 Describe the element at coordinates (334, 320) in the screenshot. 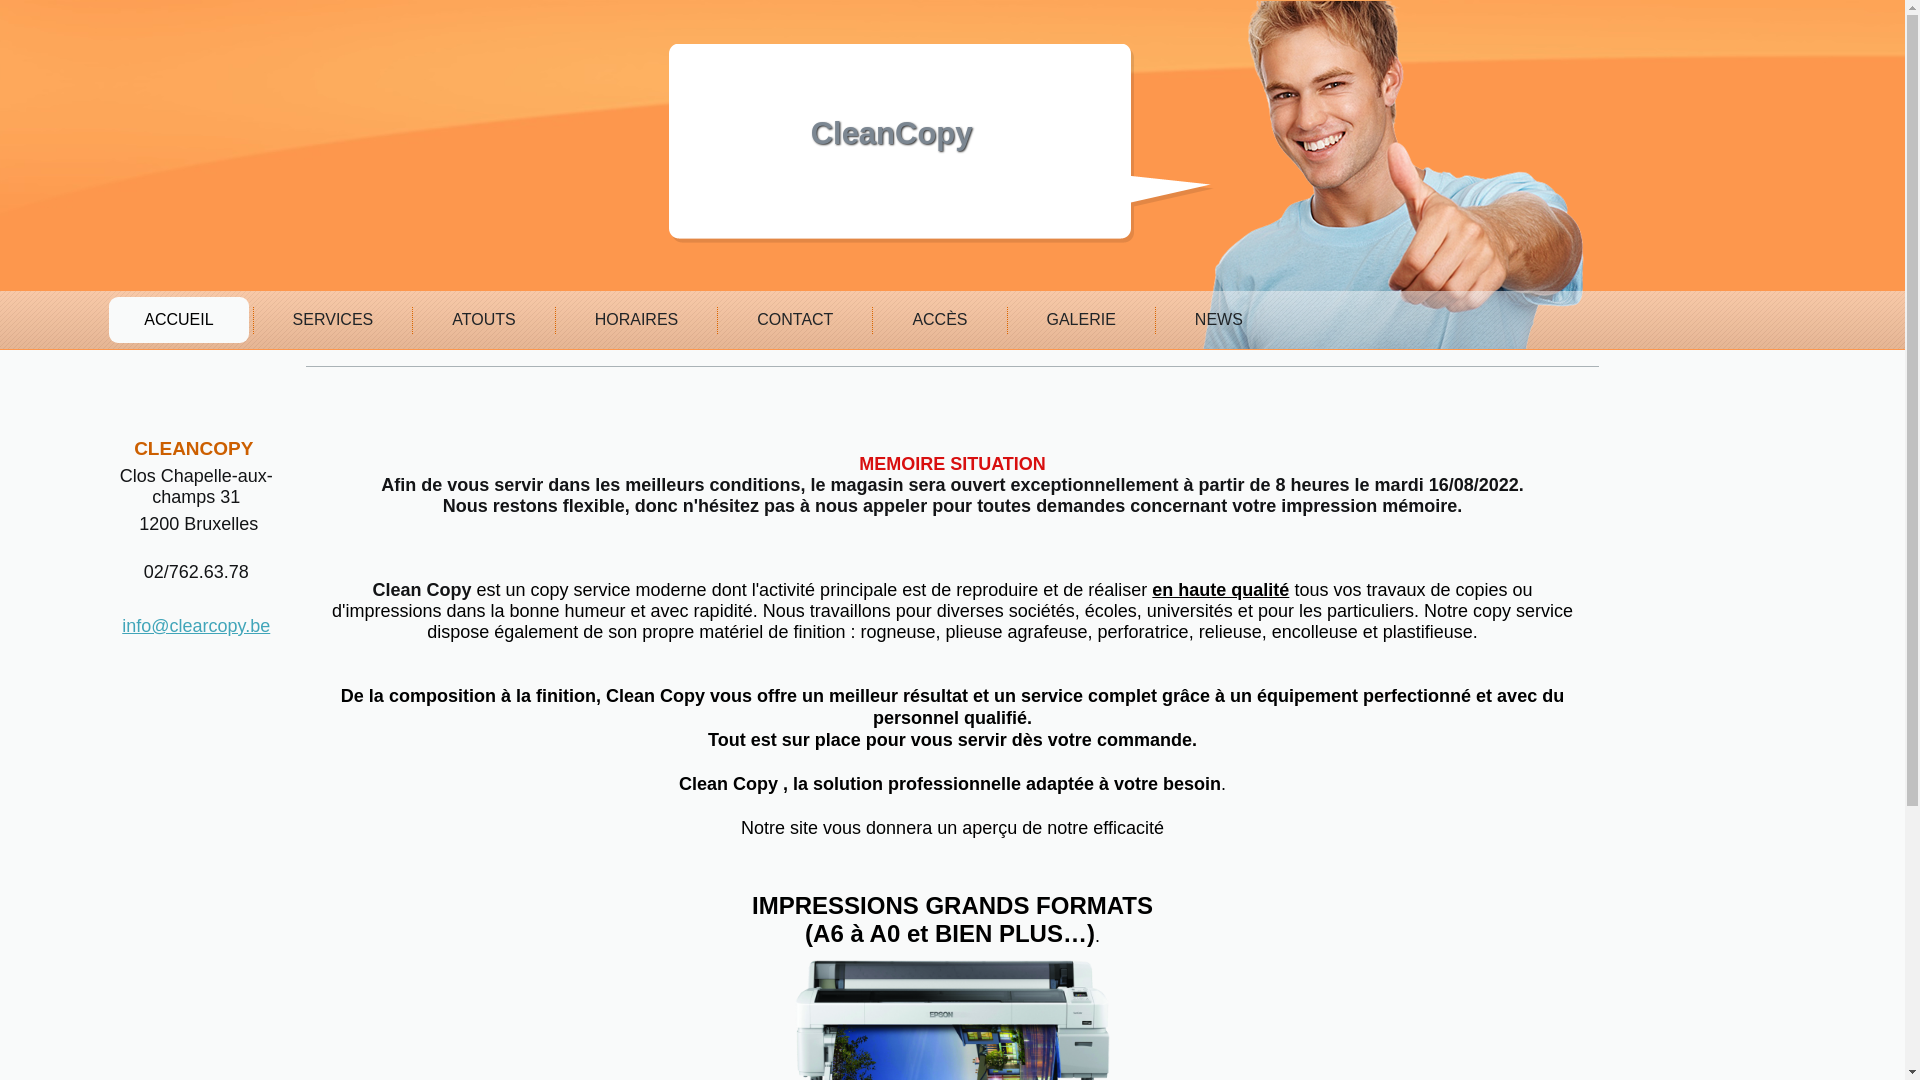

I see `SERVICES` at that location.